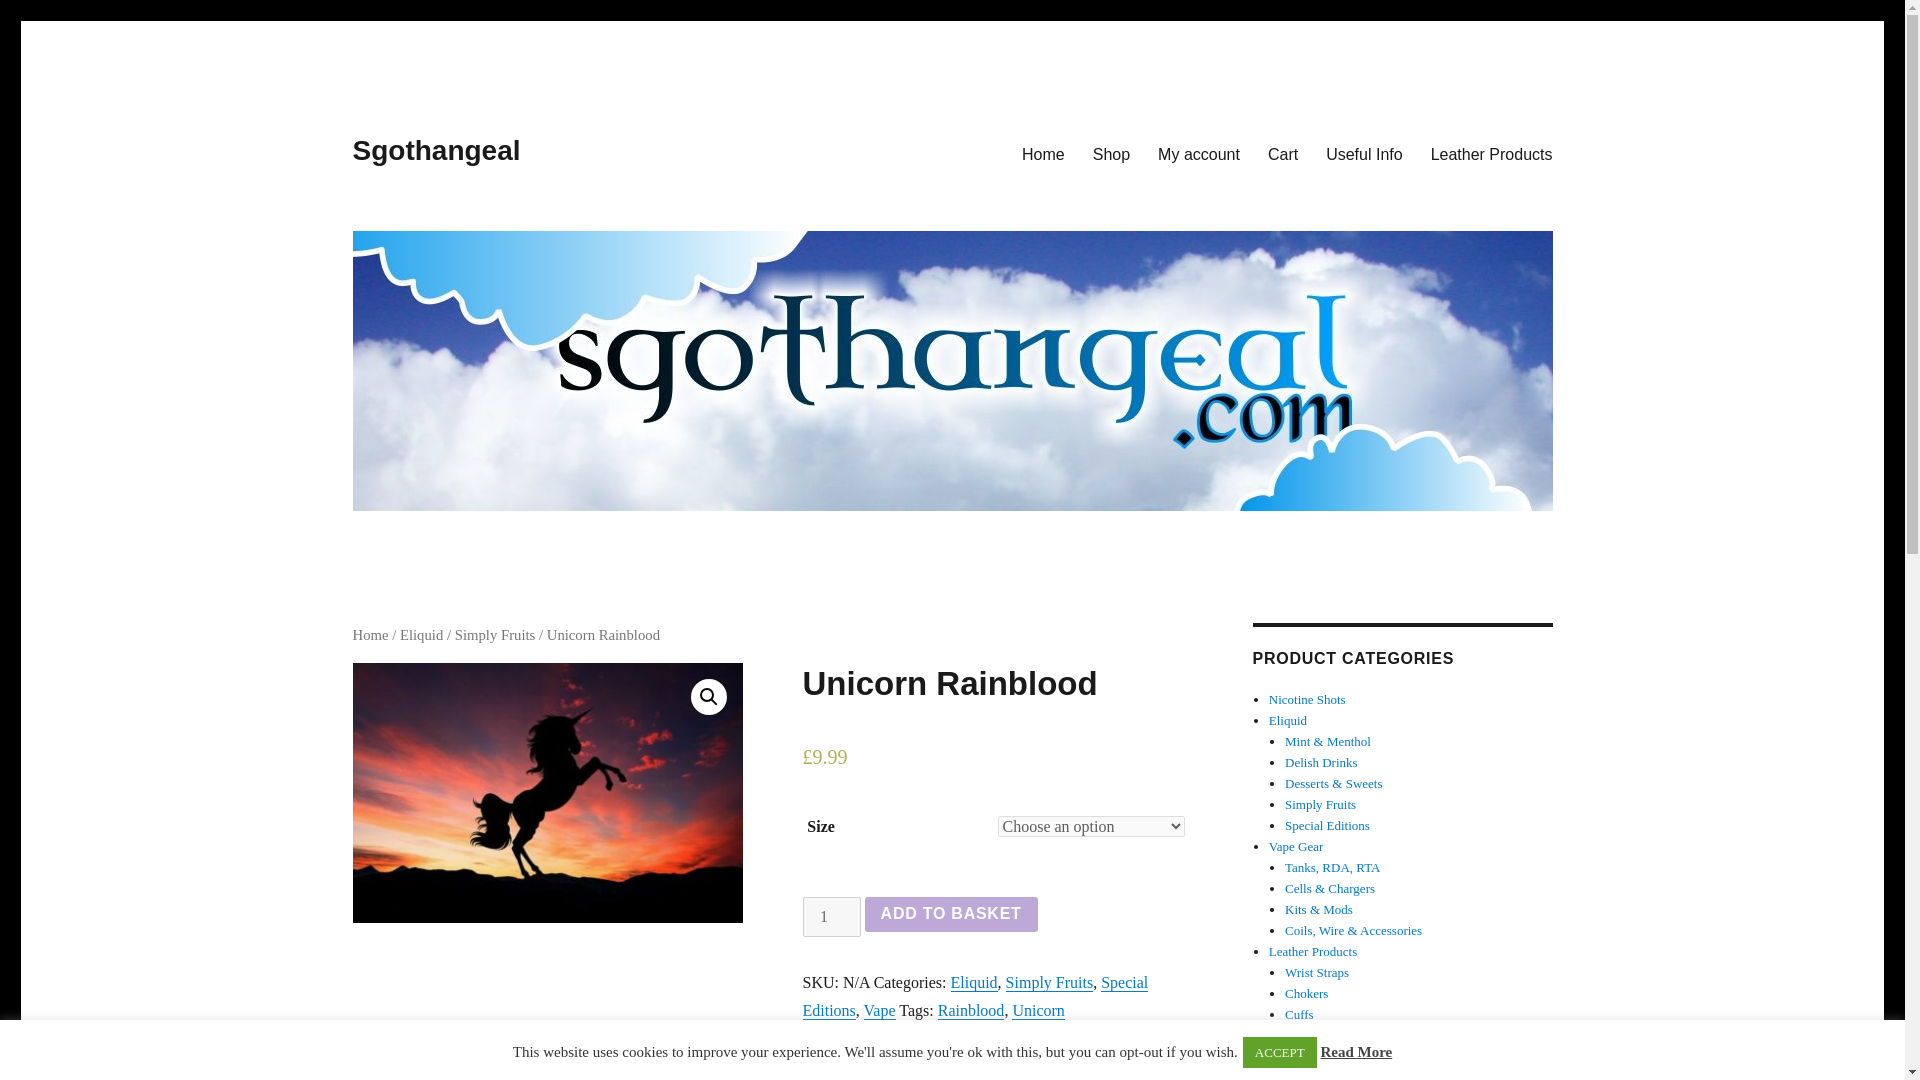  I want to click on Simply Fruits, so click(495, 634).